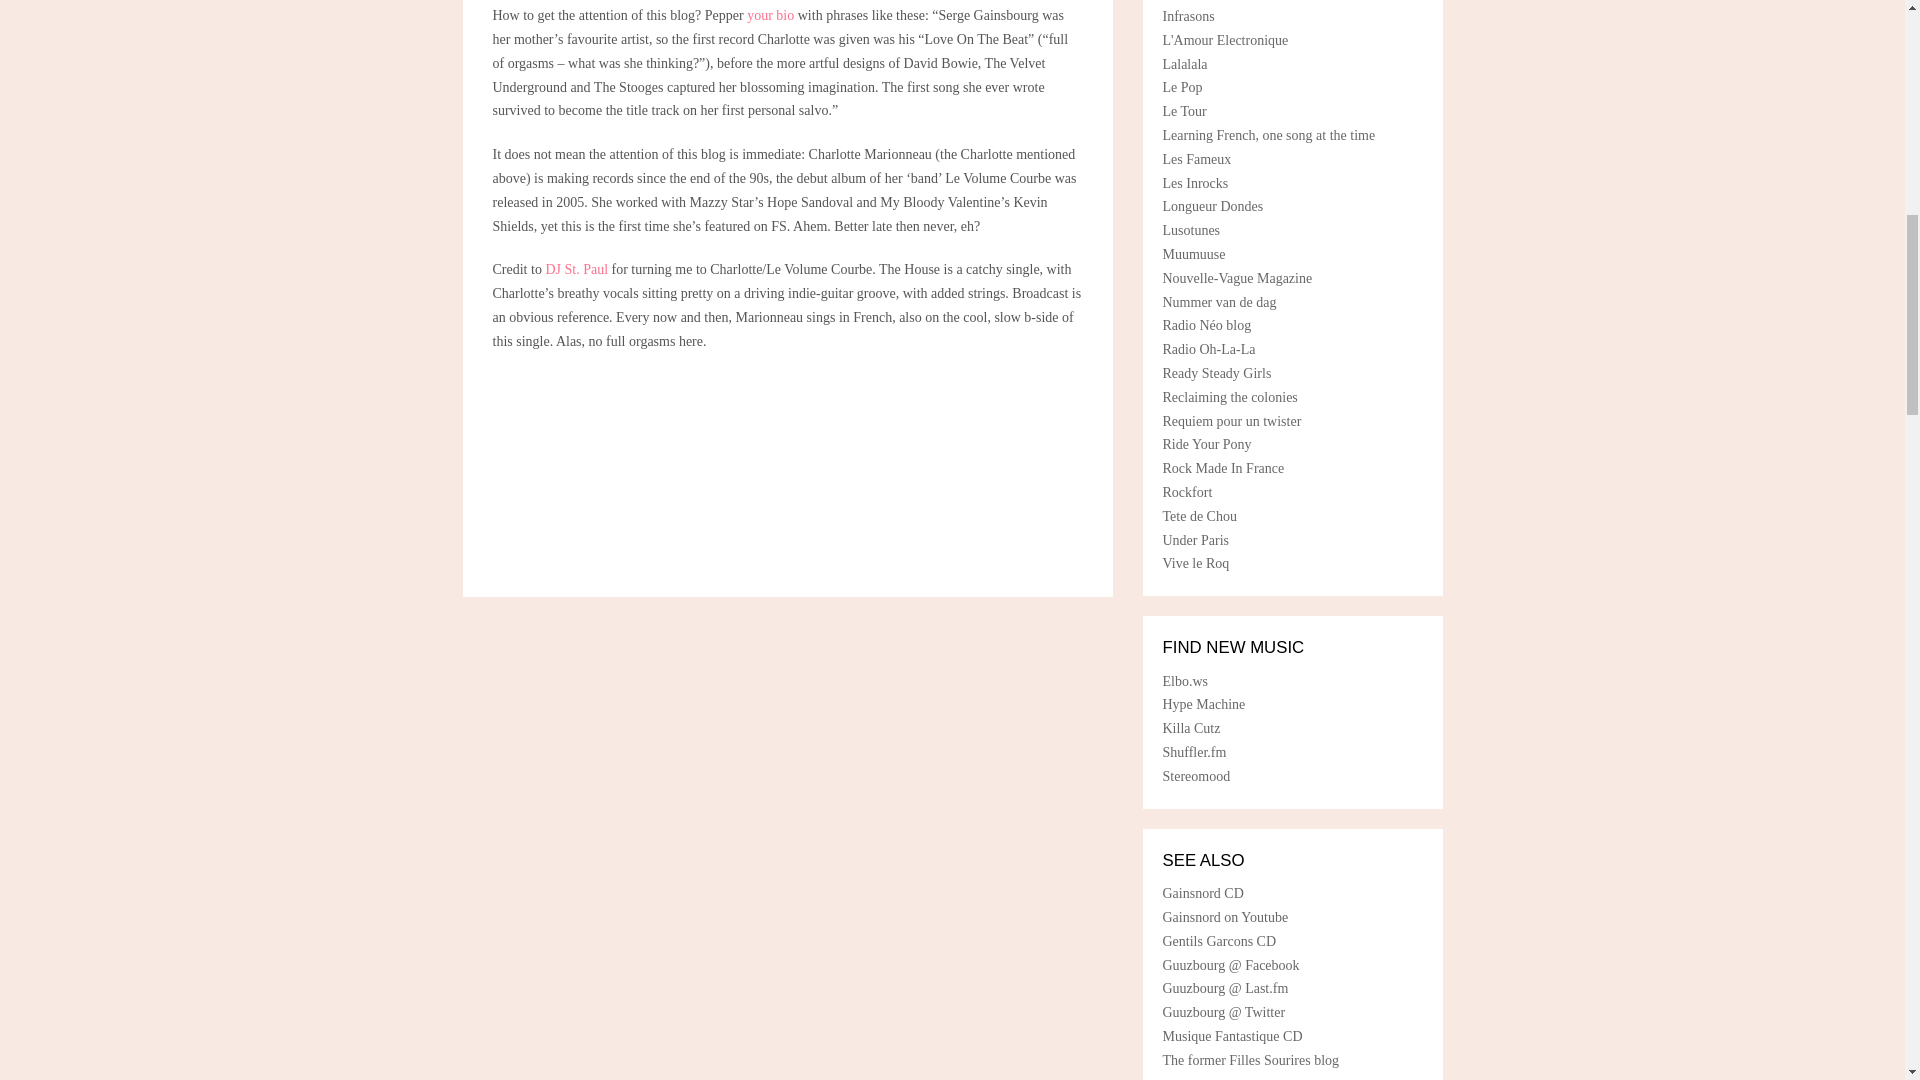  What do you see at coordinates (578, 269) in the screenshot?
I see `DJ St. Paul` at bounding box center [578, 269].